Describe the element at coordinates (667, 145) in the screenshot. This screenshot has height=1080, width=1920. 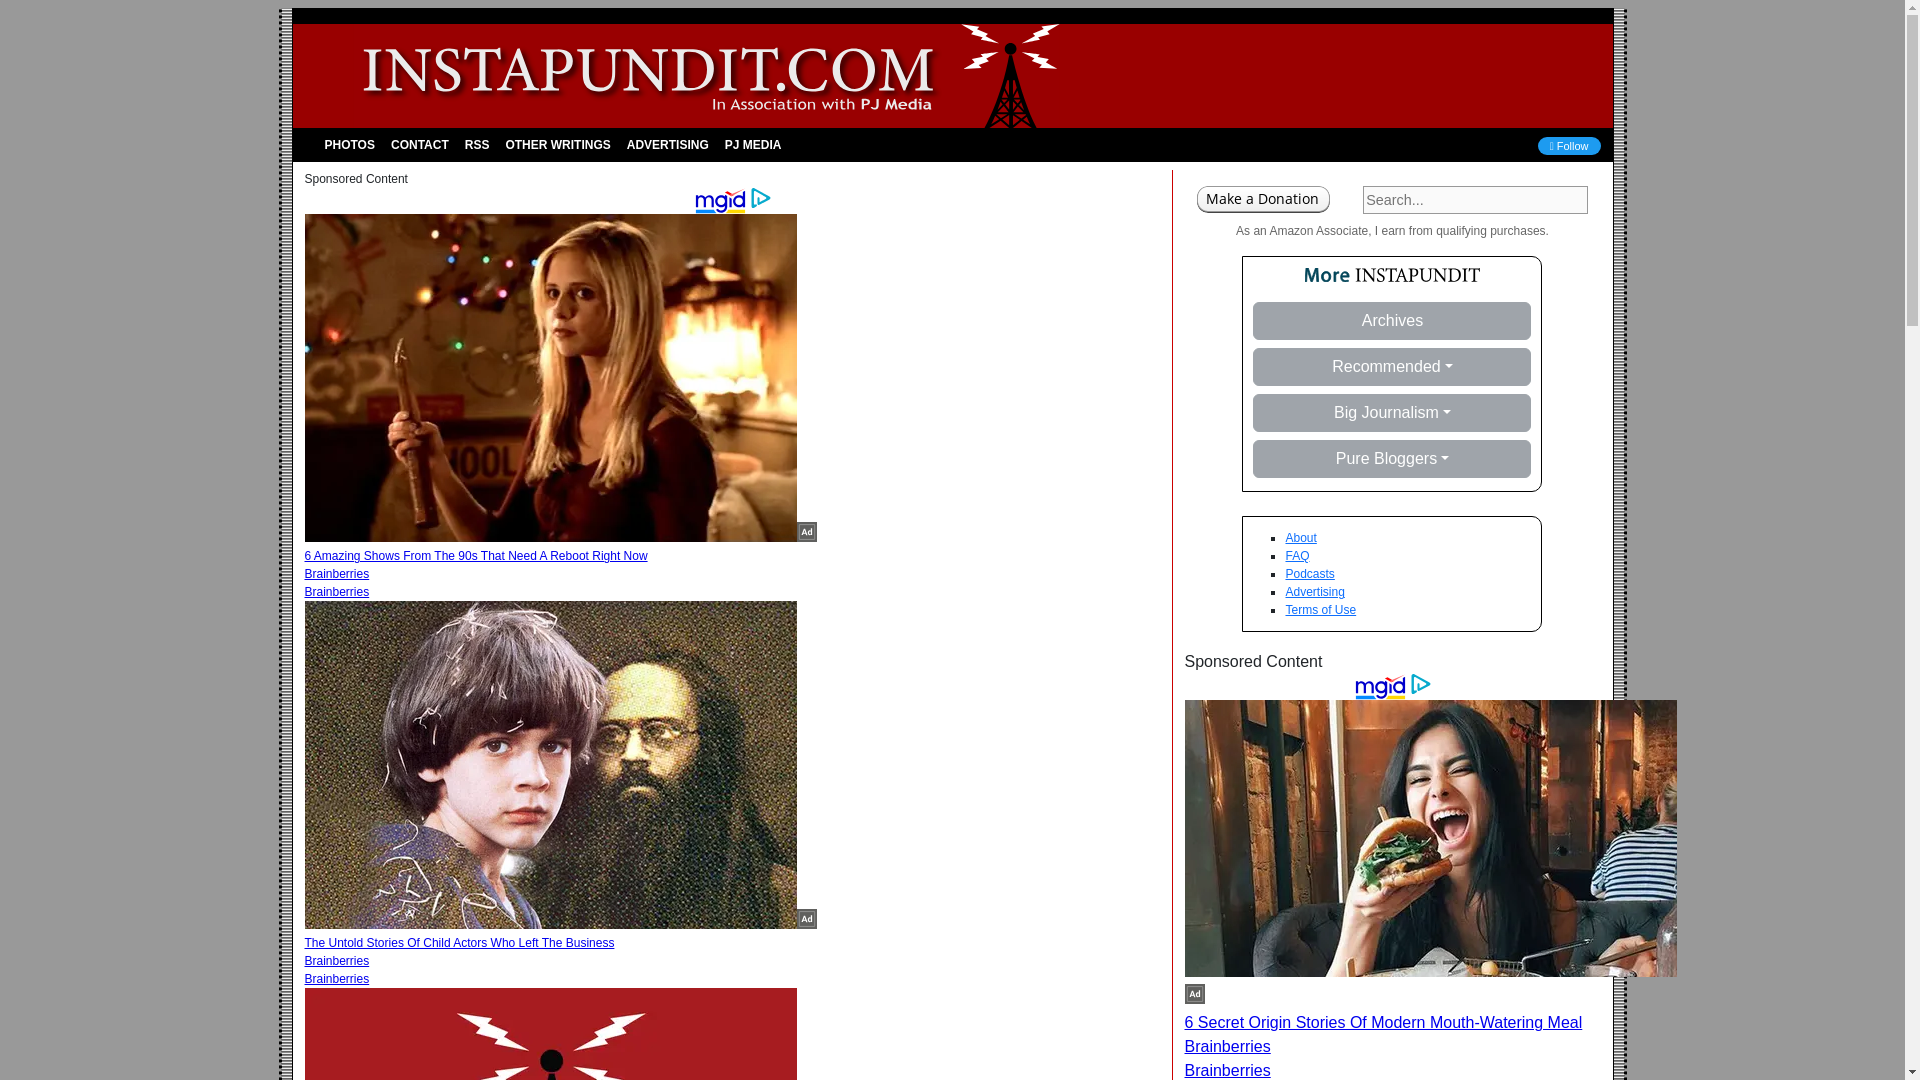
I see `Advertising` at that location.